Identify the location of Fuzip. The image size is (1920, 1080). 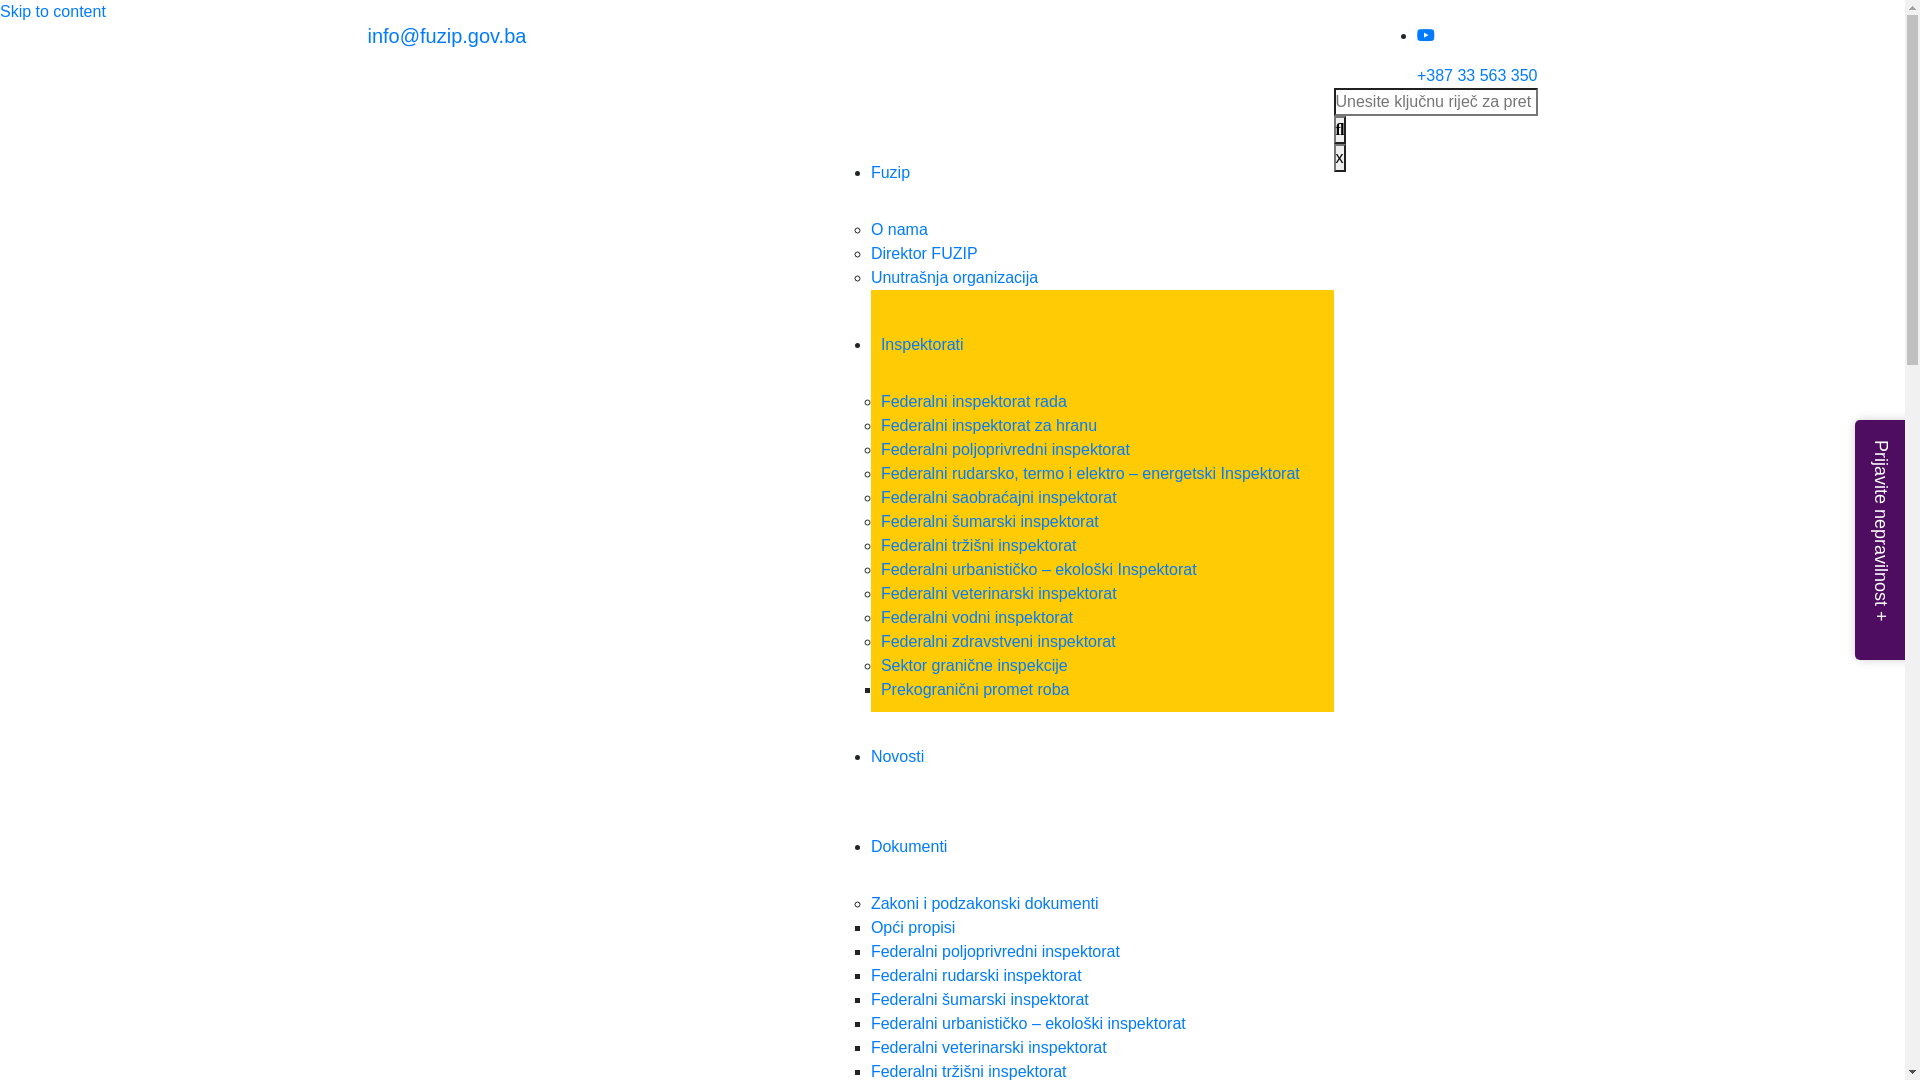
(890, 172).